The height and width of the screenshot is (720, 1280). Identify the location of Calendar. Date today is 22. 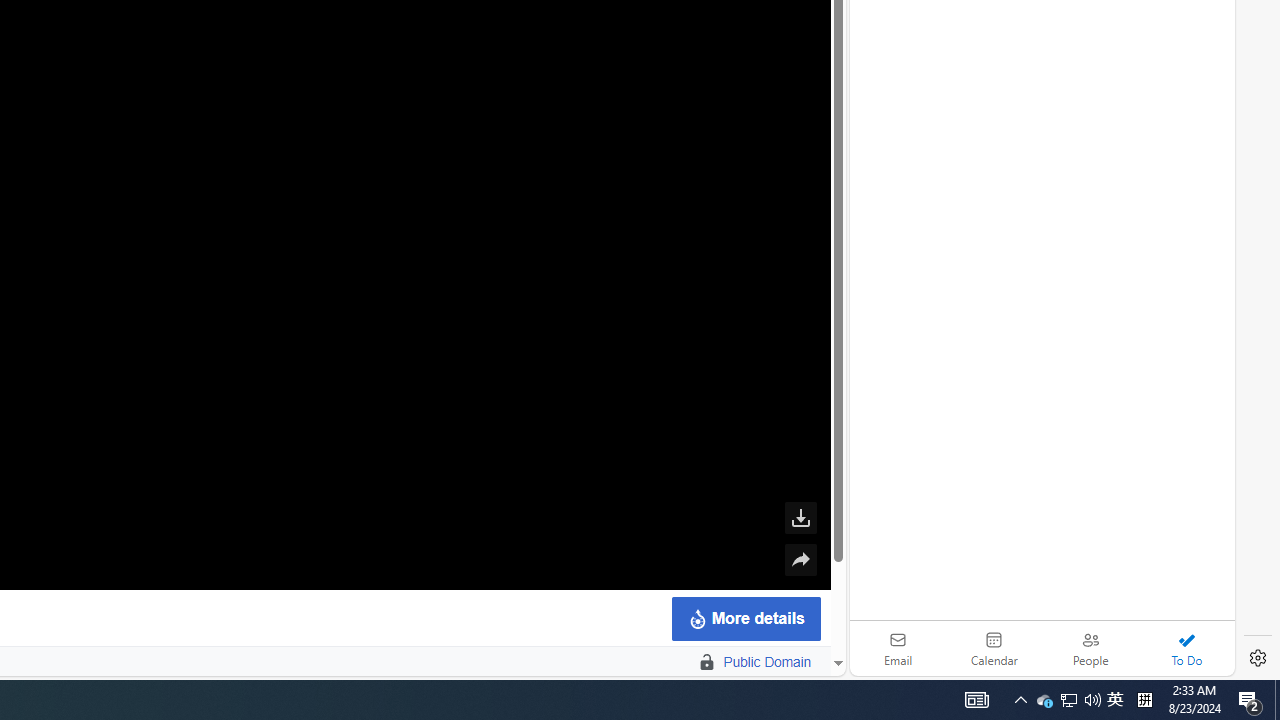
(994, 648).